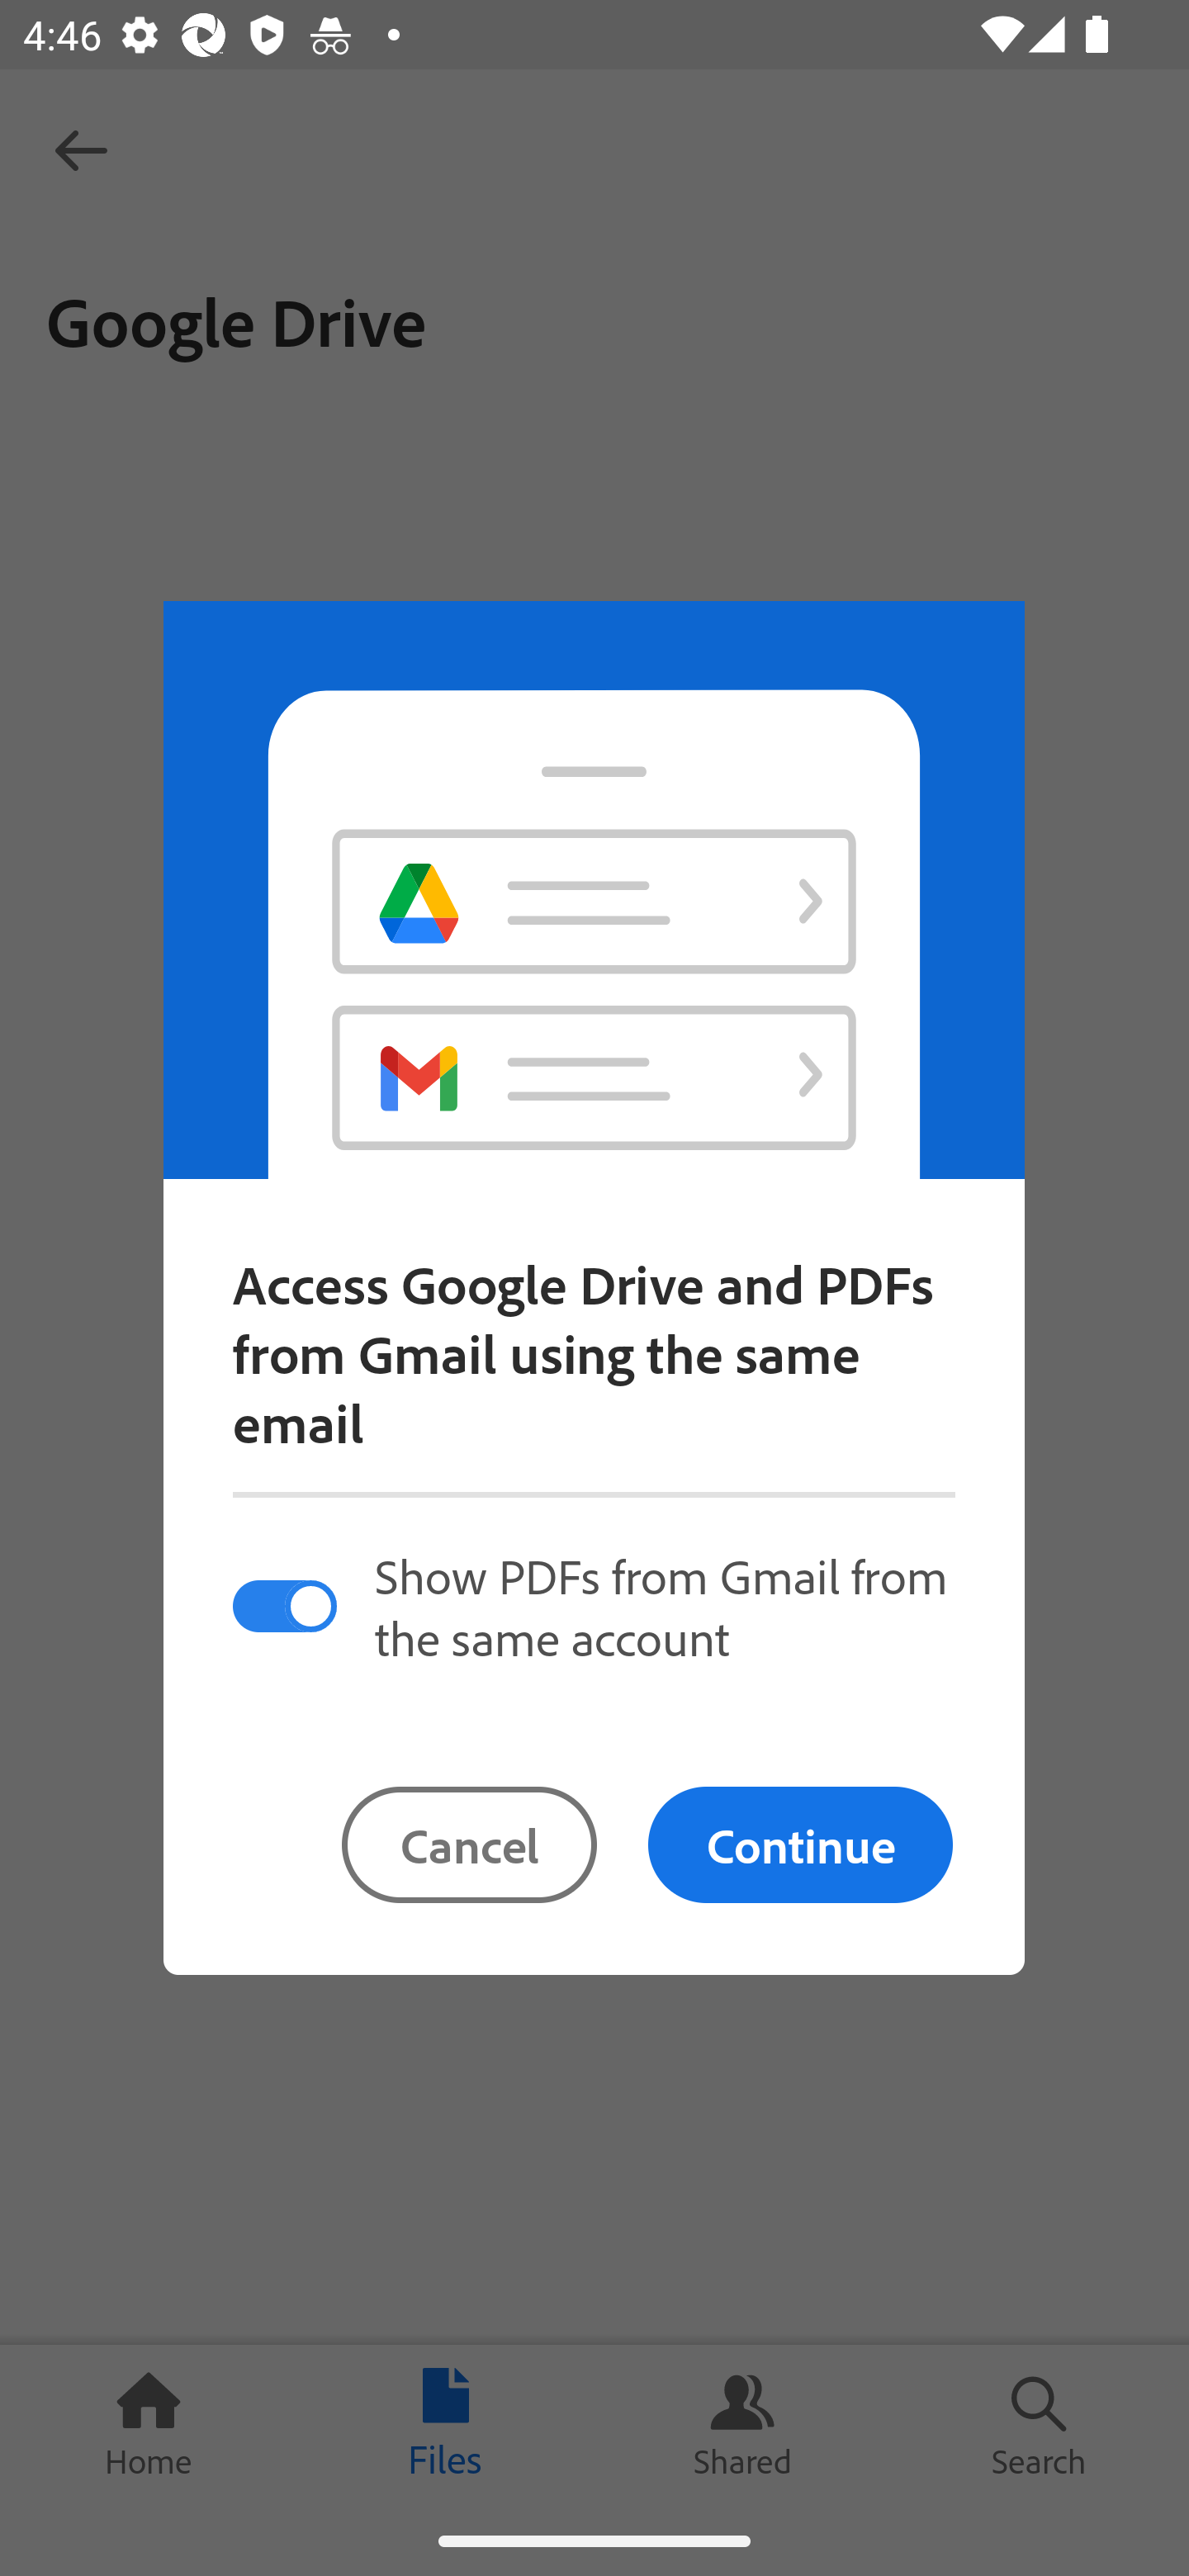  I want to click on Show PDFs from Gmail from the same account, so click(594, 1605).